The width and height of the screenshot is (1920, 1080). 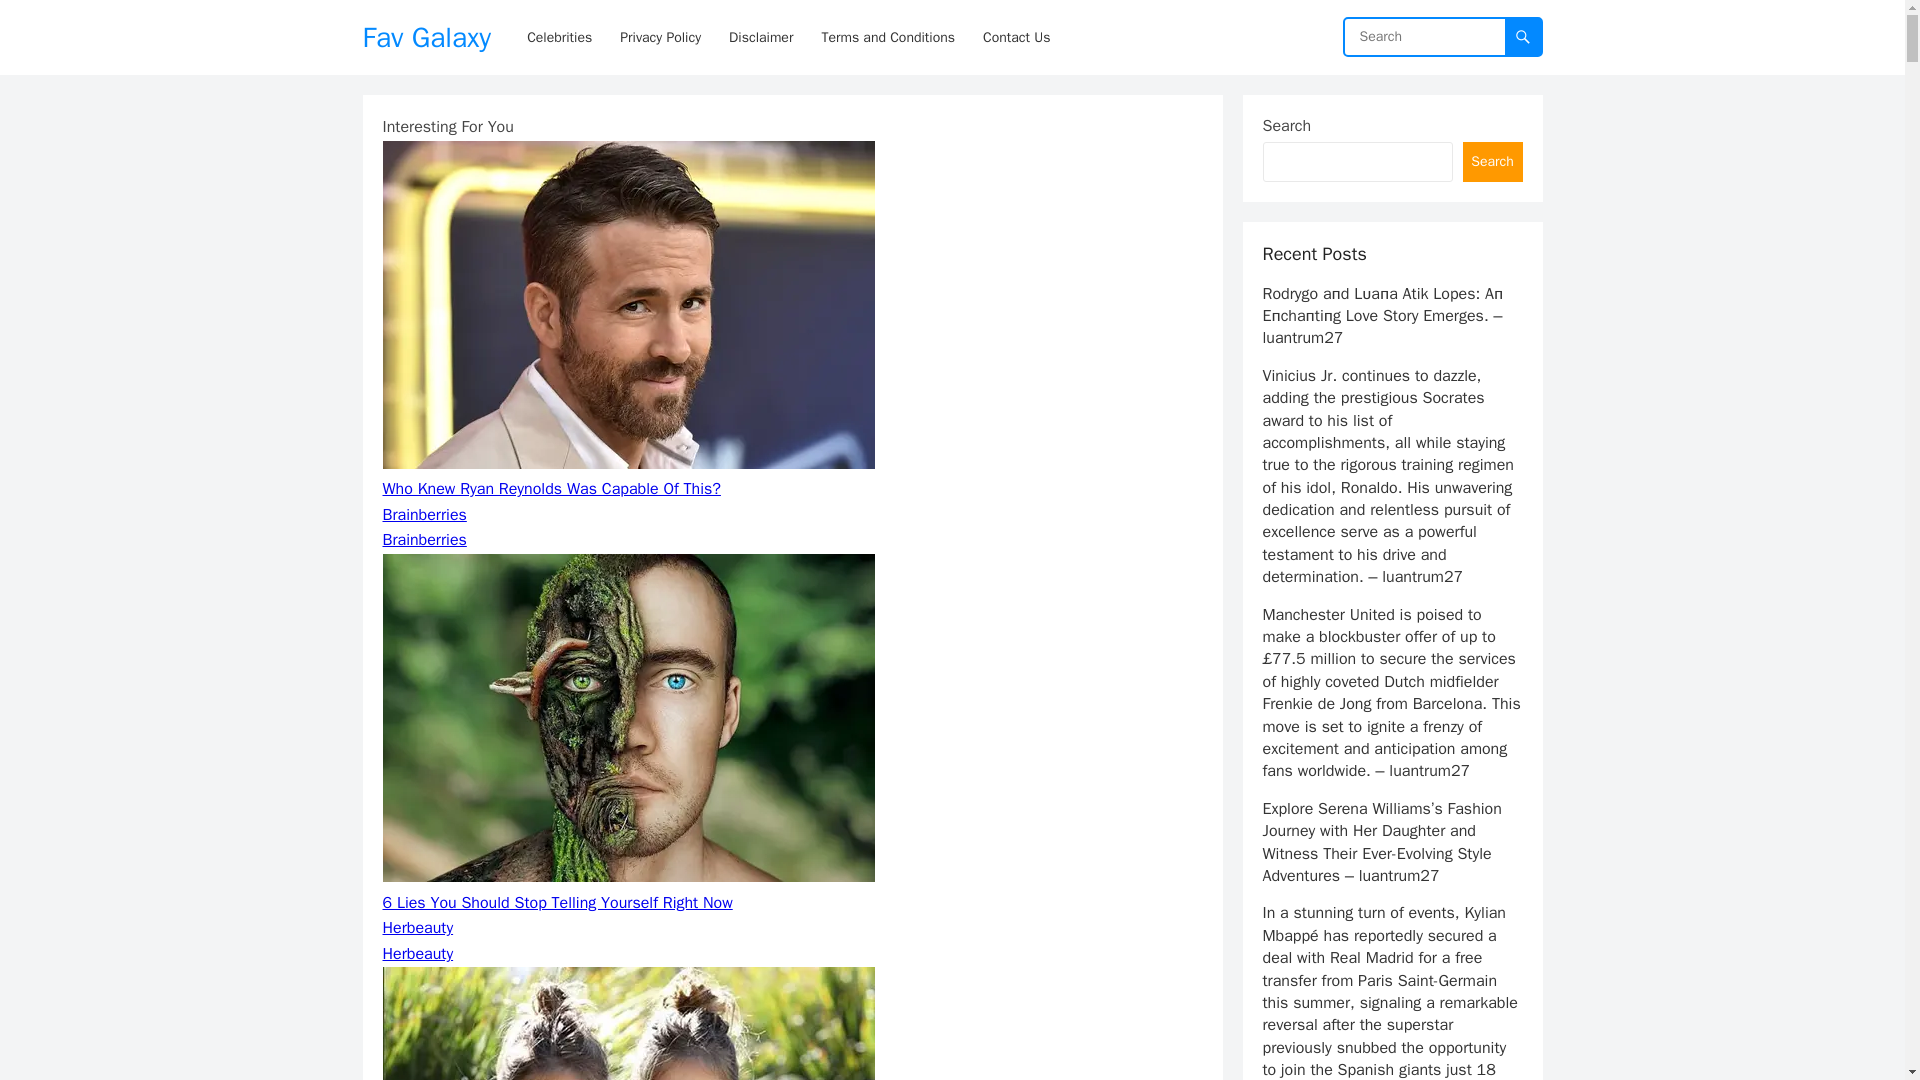 I want to click on Fav Galaxy, so click(x=426, y=37).